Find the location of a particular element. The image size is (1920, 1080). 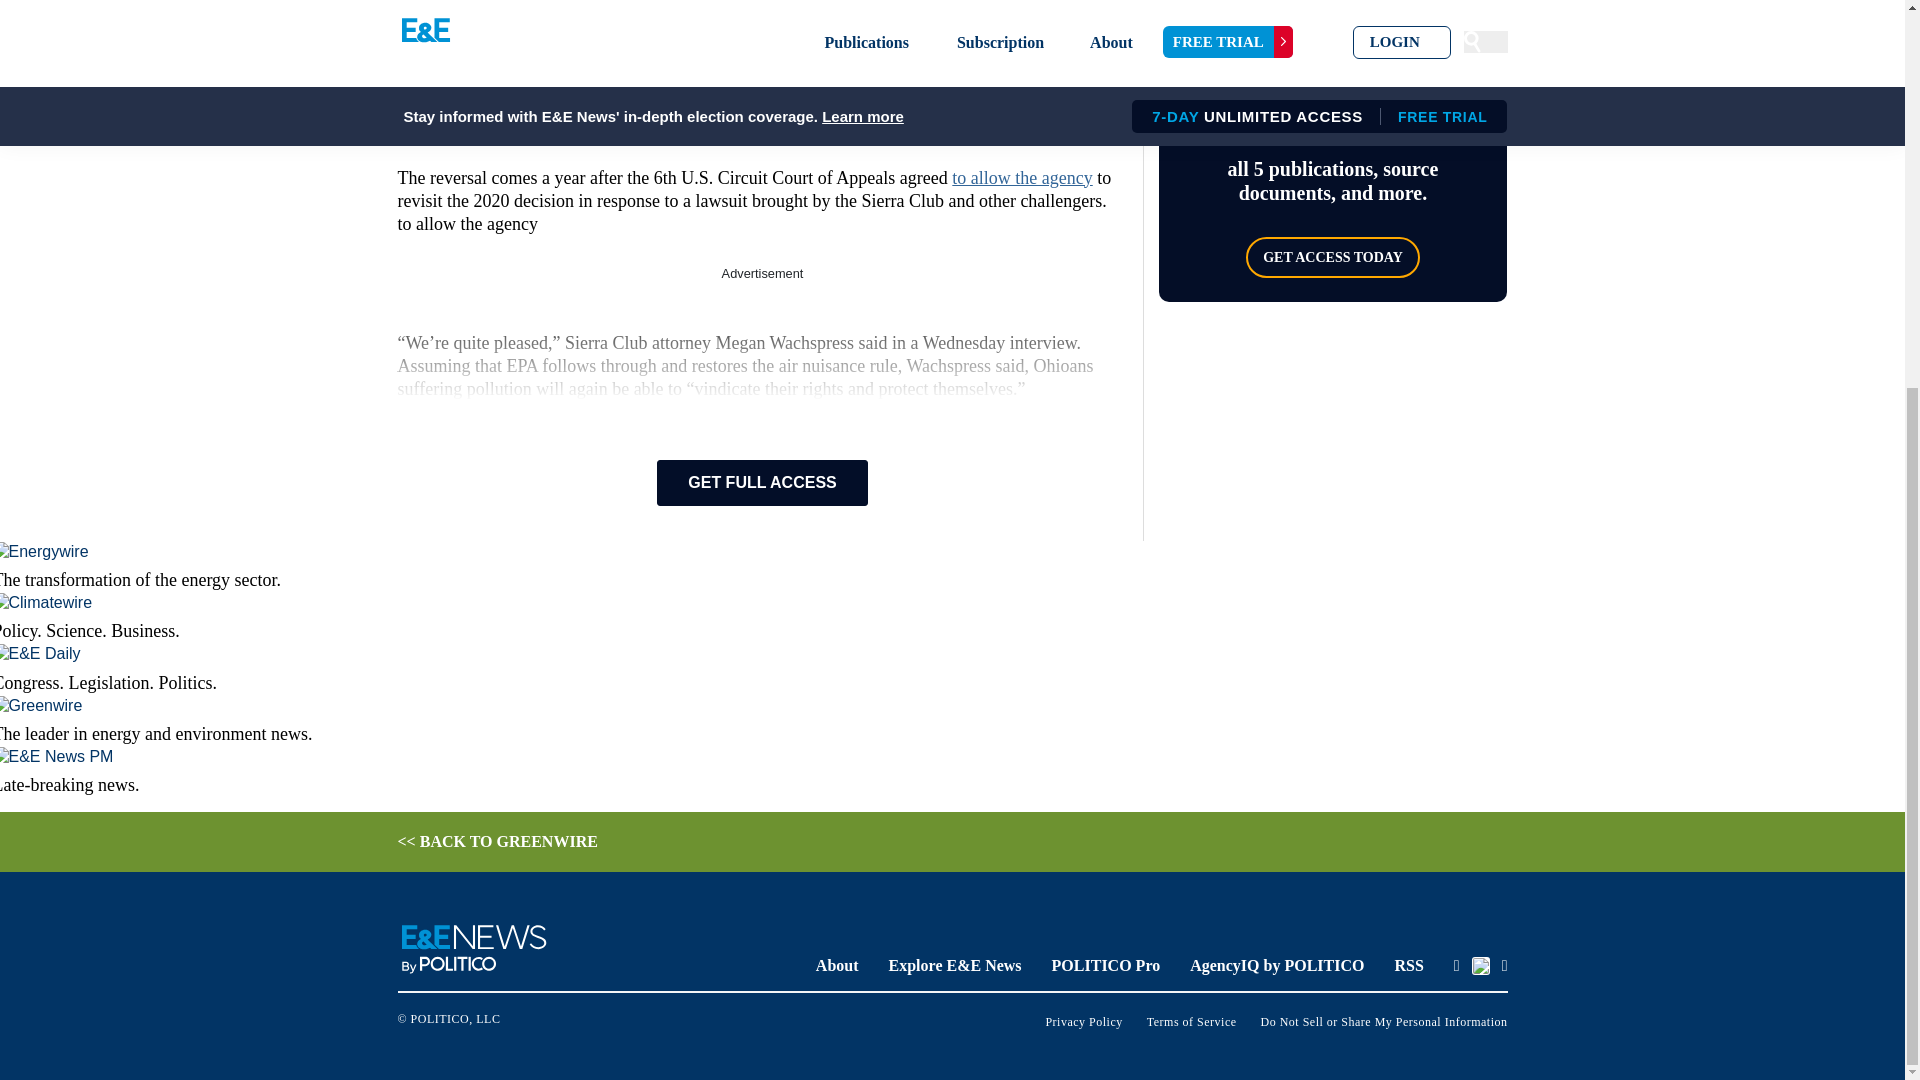

GET FULL ACCESS is located at coordinates (762, 483).